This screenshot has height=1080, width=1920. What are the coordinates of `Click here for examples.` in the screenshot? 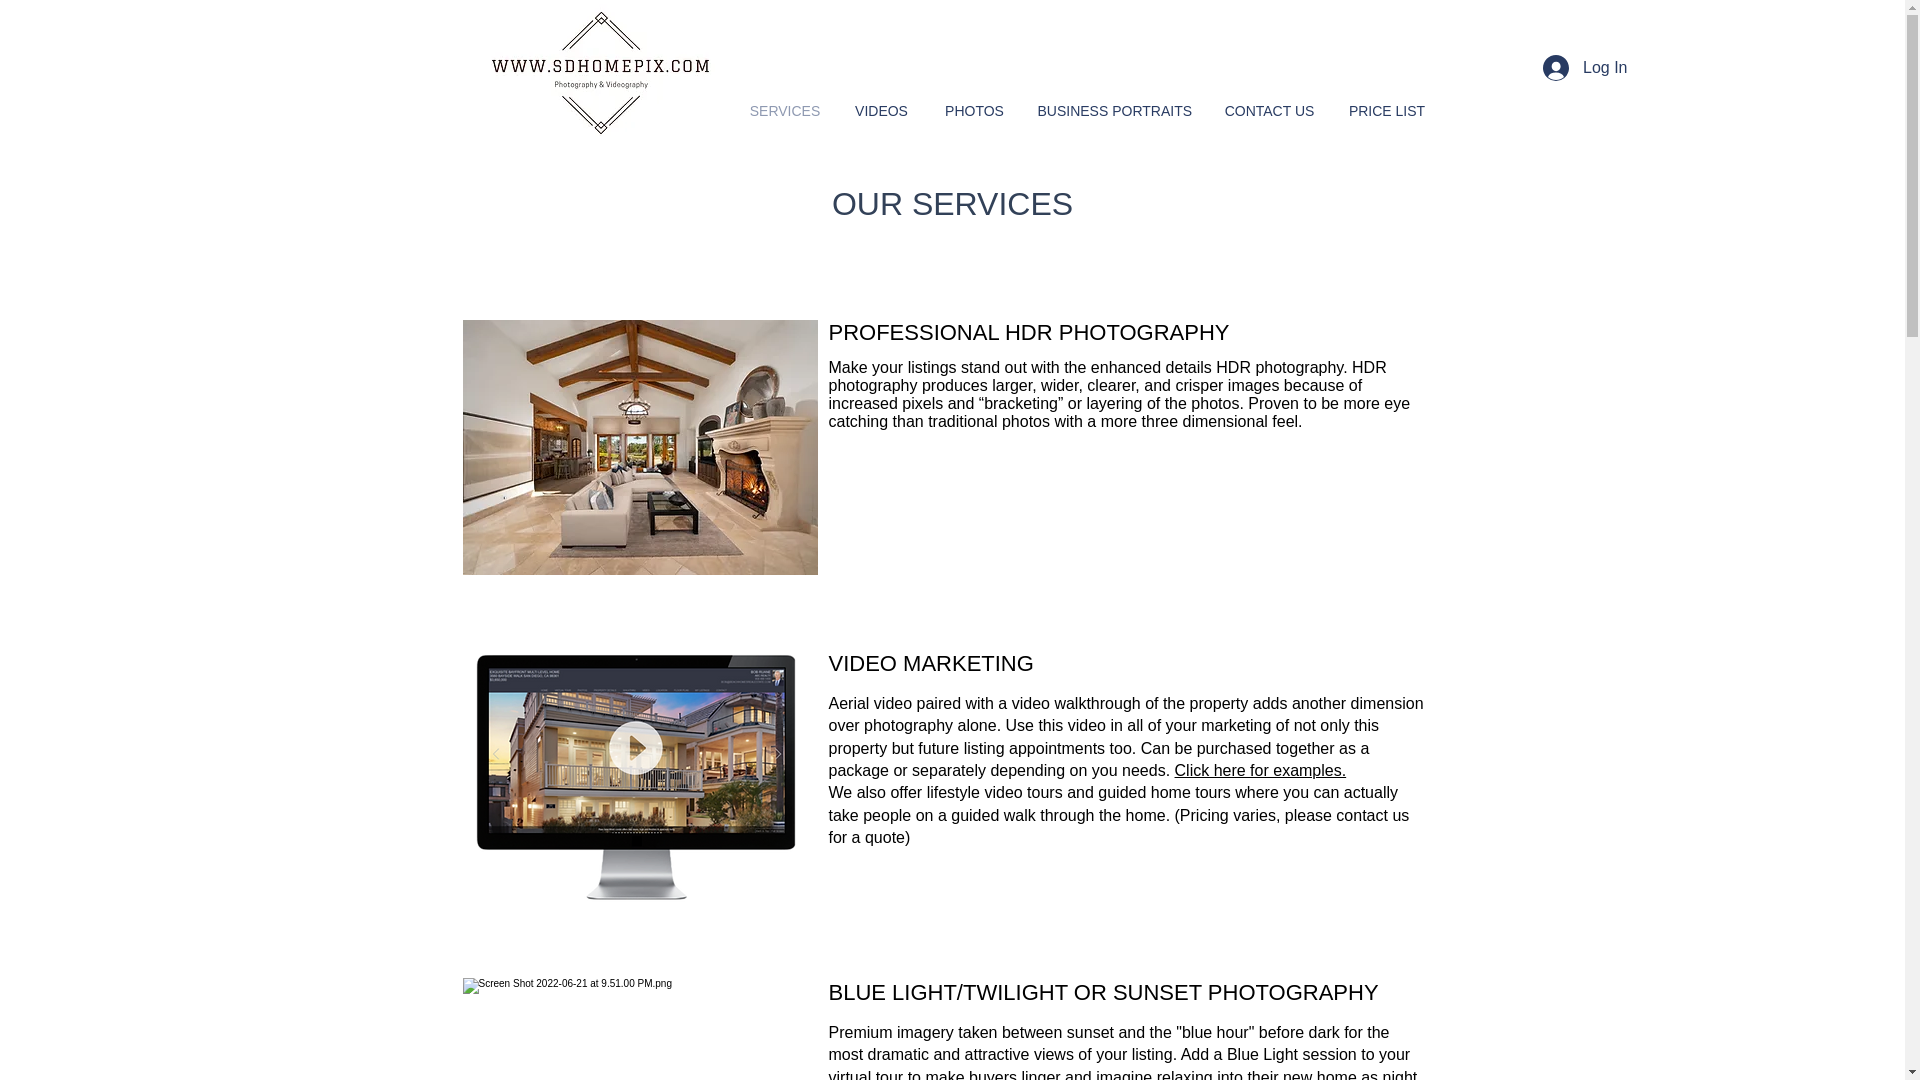 It's located at (1261, 770).